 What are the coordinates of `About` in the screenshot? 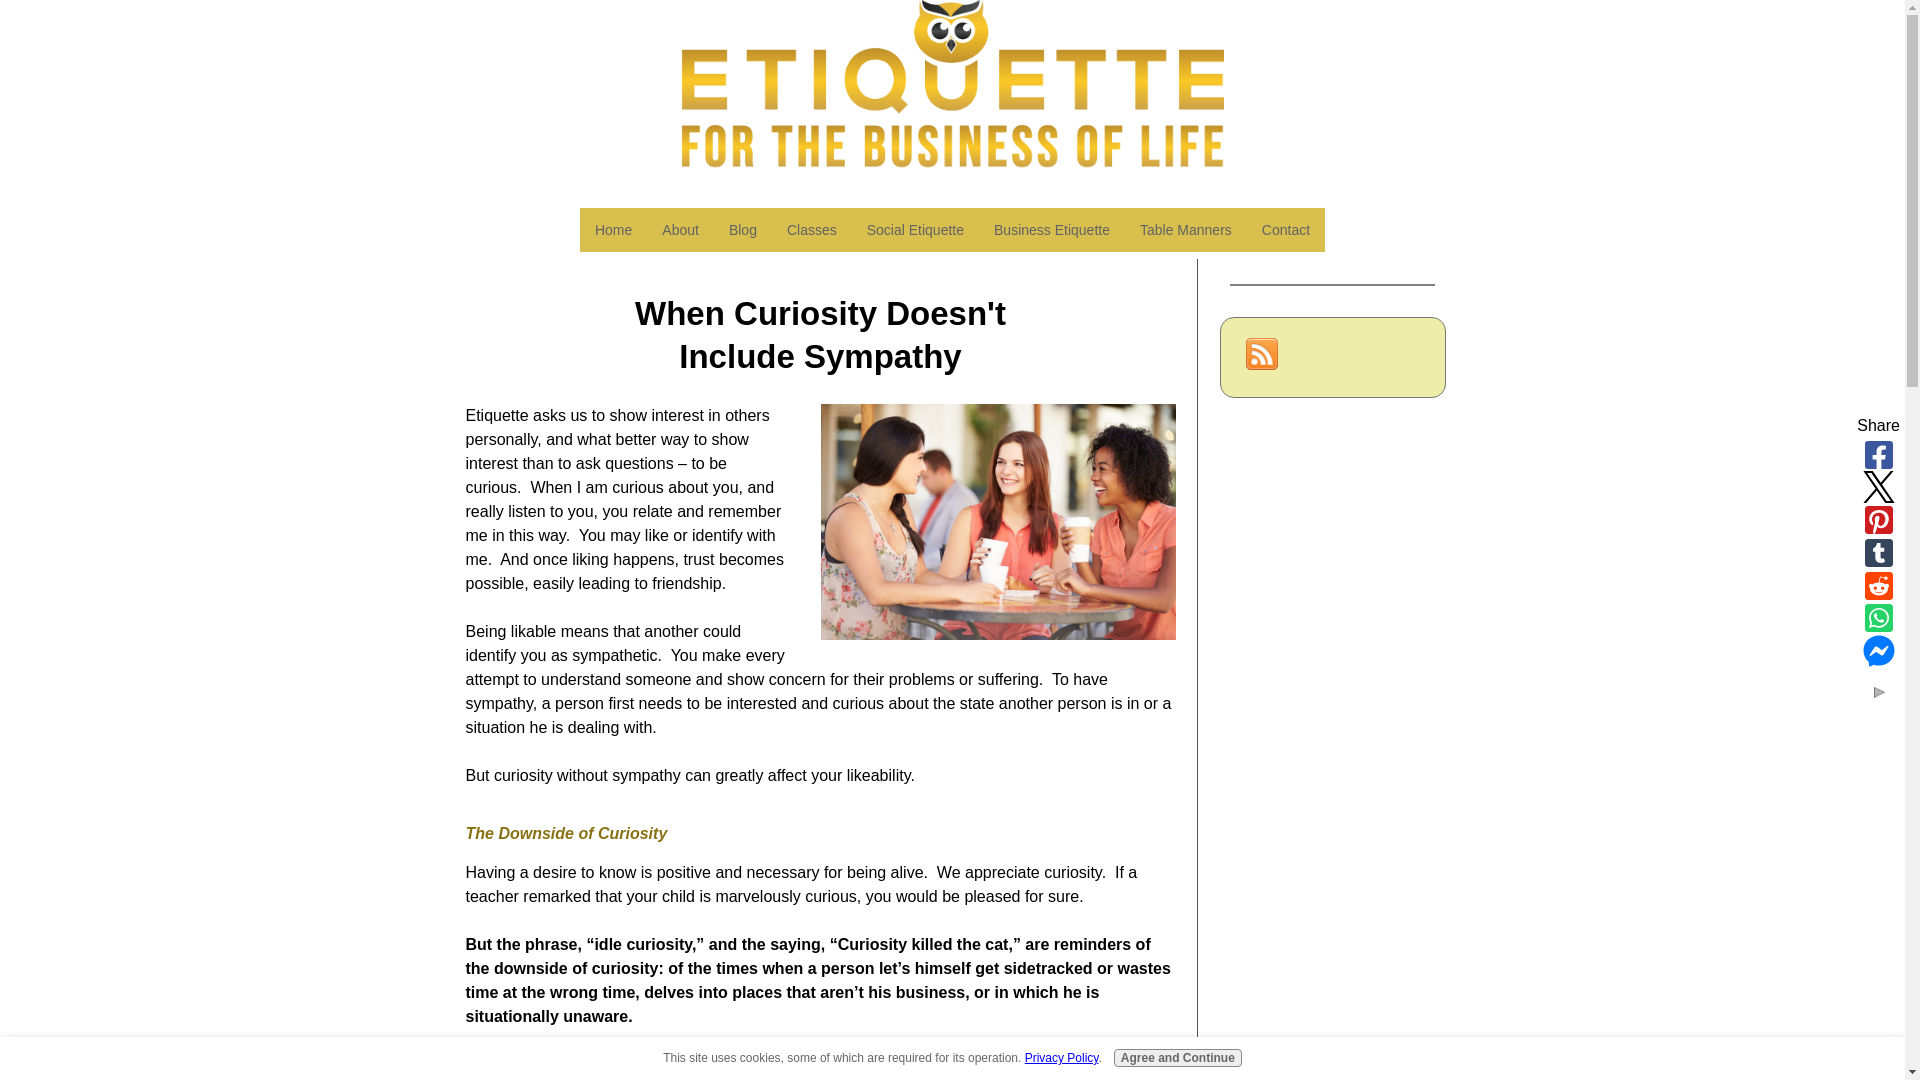 It's located at (680, 230).